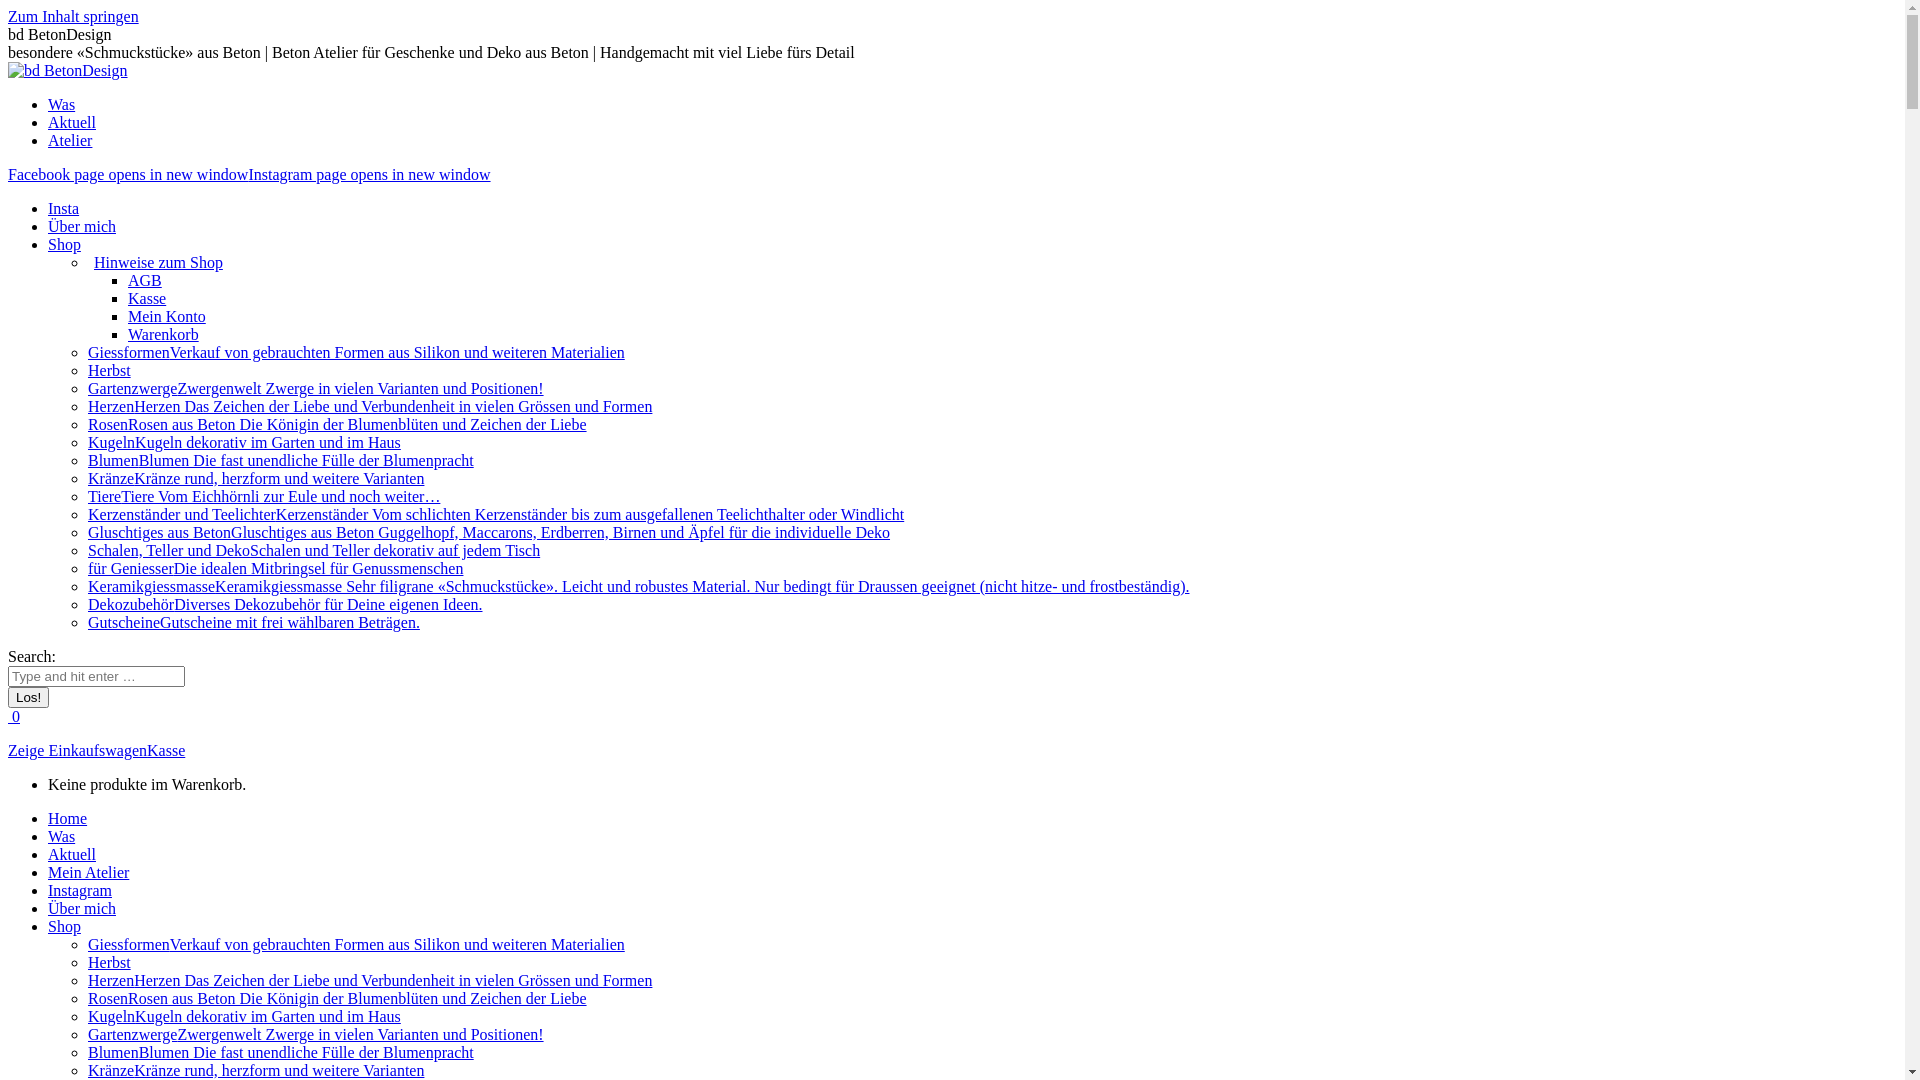  What do you see at coordinates (80, 890) in the screenshot?
I see `Instagram` at bounding box center [80, 890].